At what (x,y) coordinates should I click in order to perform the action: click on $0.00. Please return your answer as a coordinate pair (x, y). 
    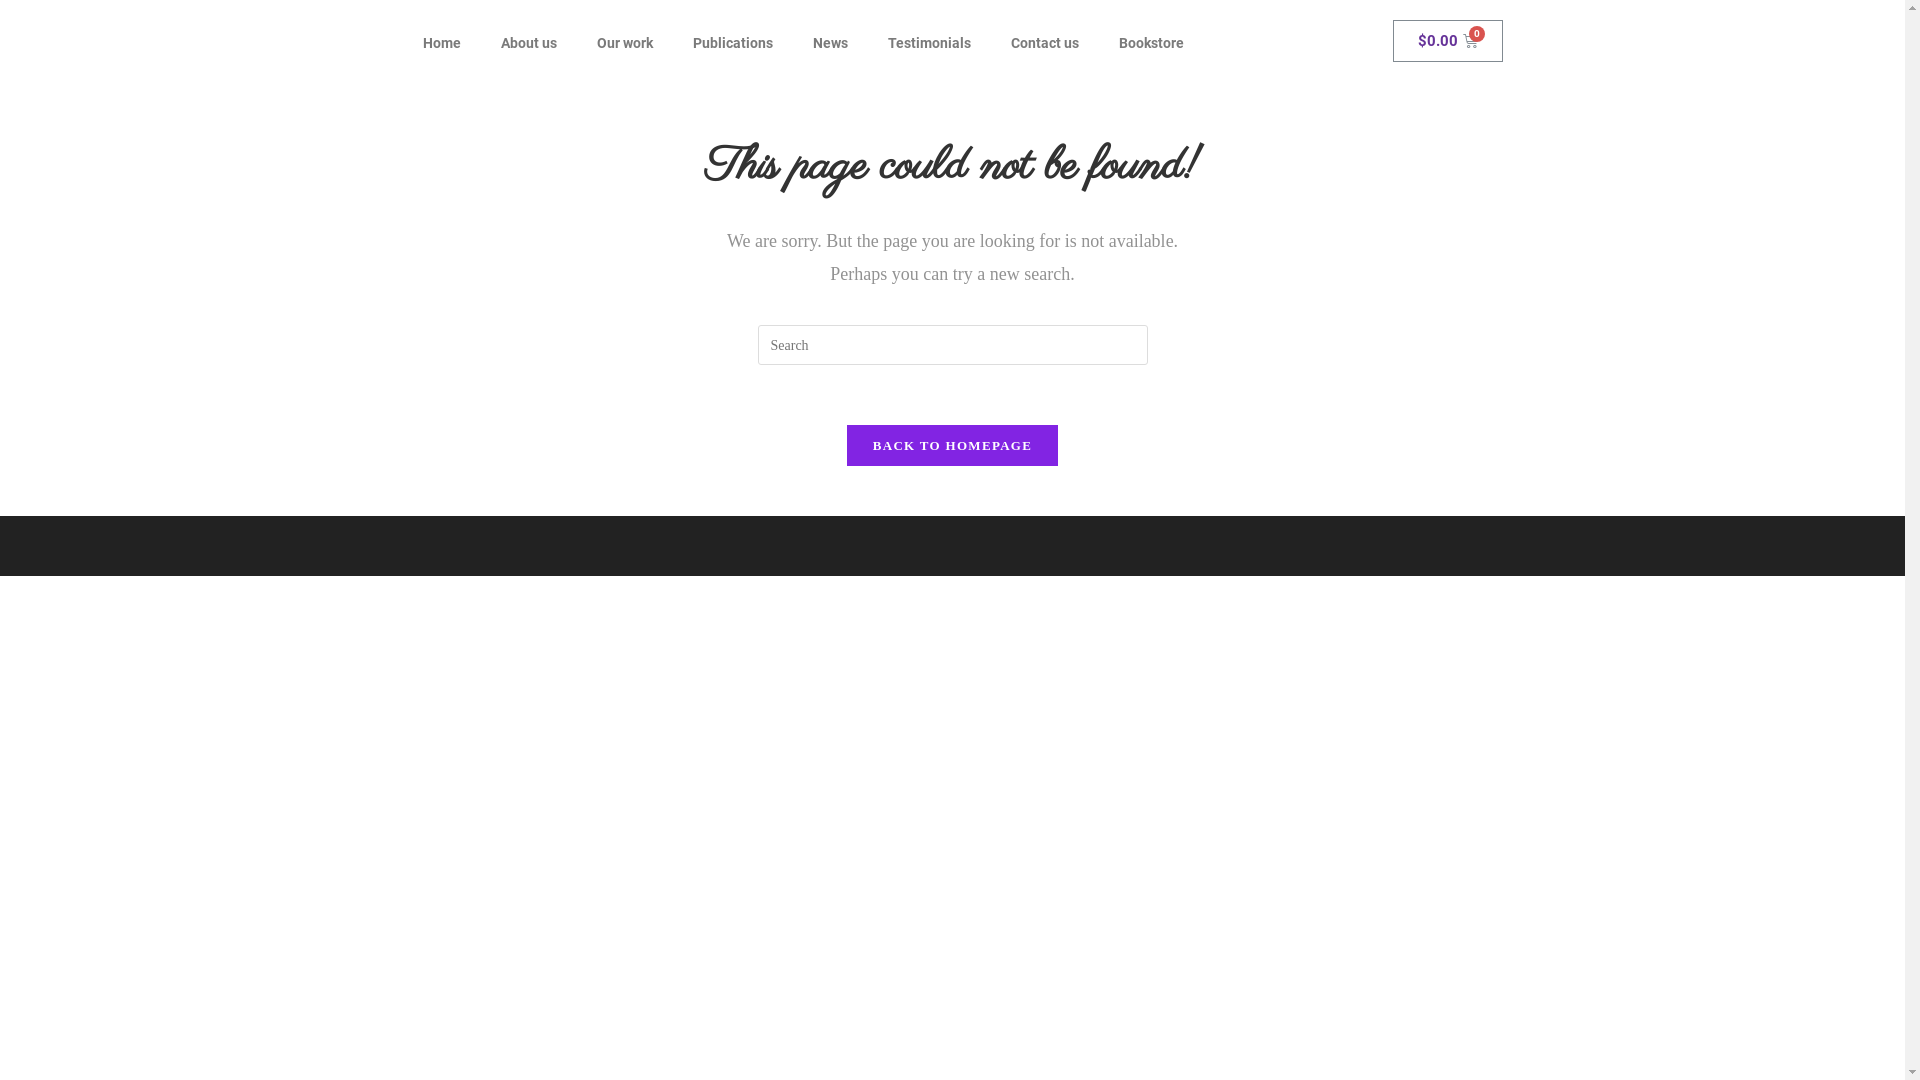
    Looking at the image, I should click on (1448, 41).